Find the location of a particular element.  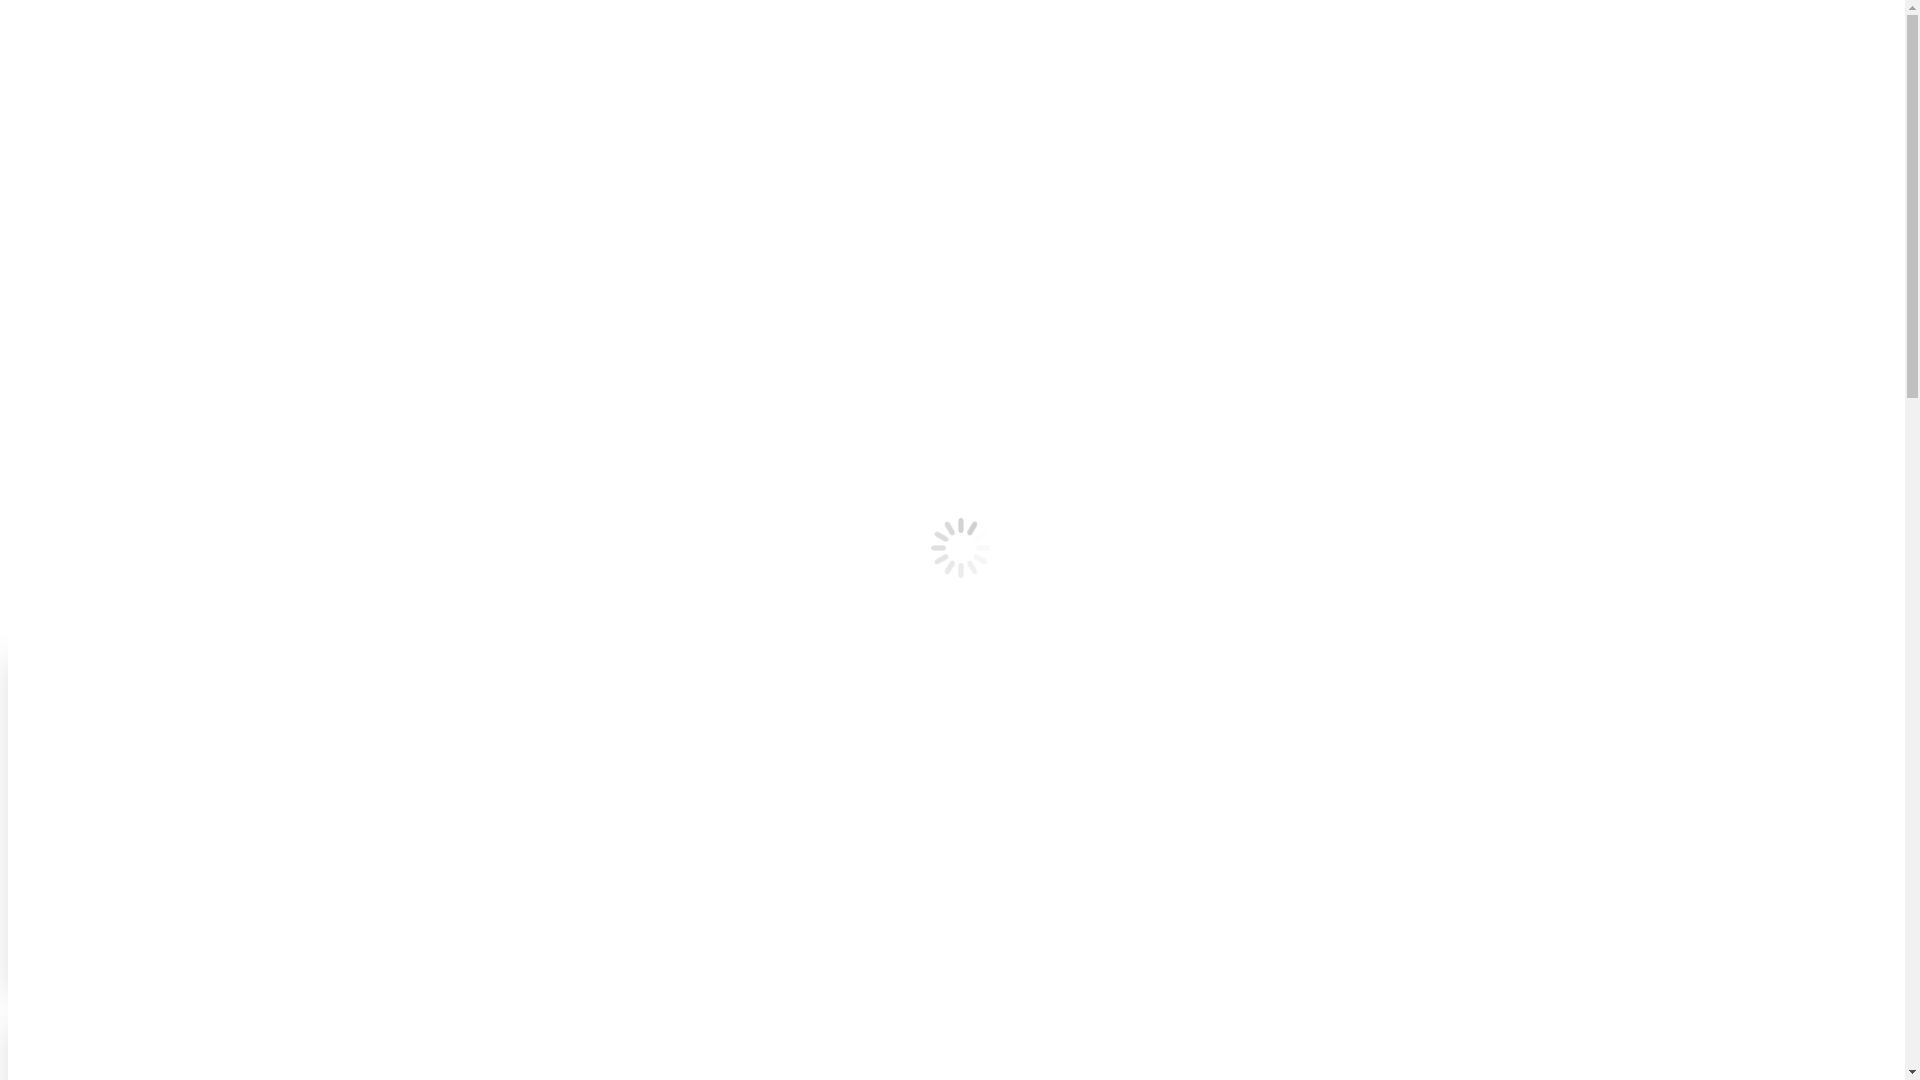

Home Open is located at coordinates (957, 755).